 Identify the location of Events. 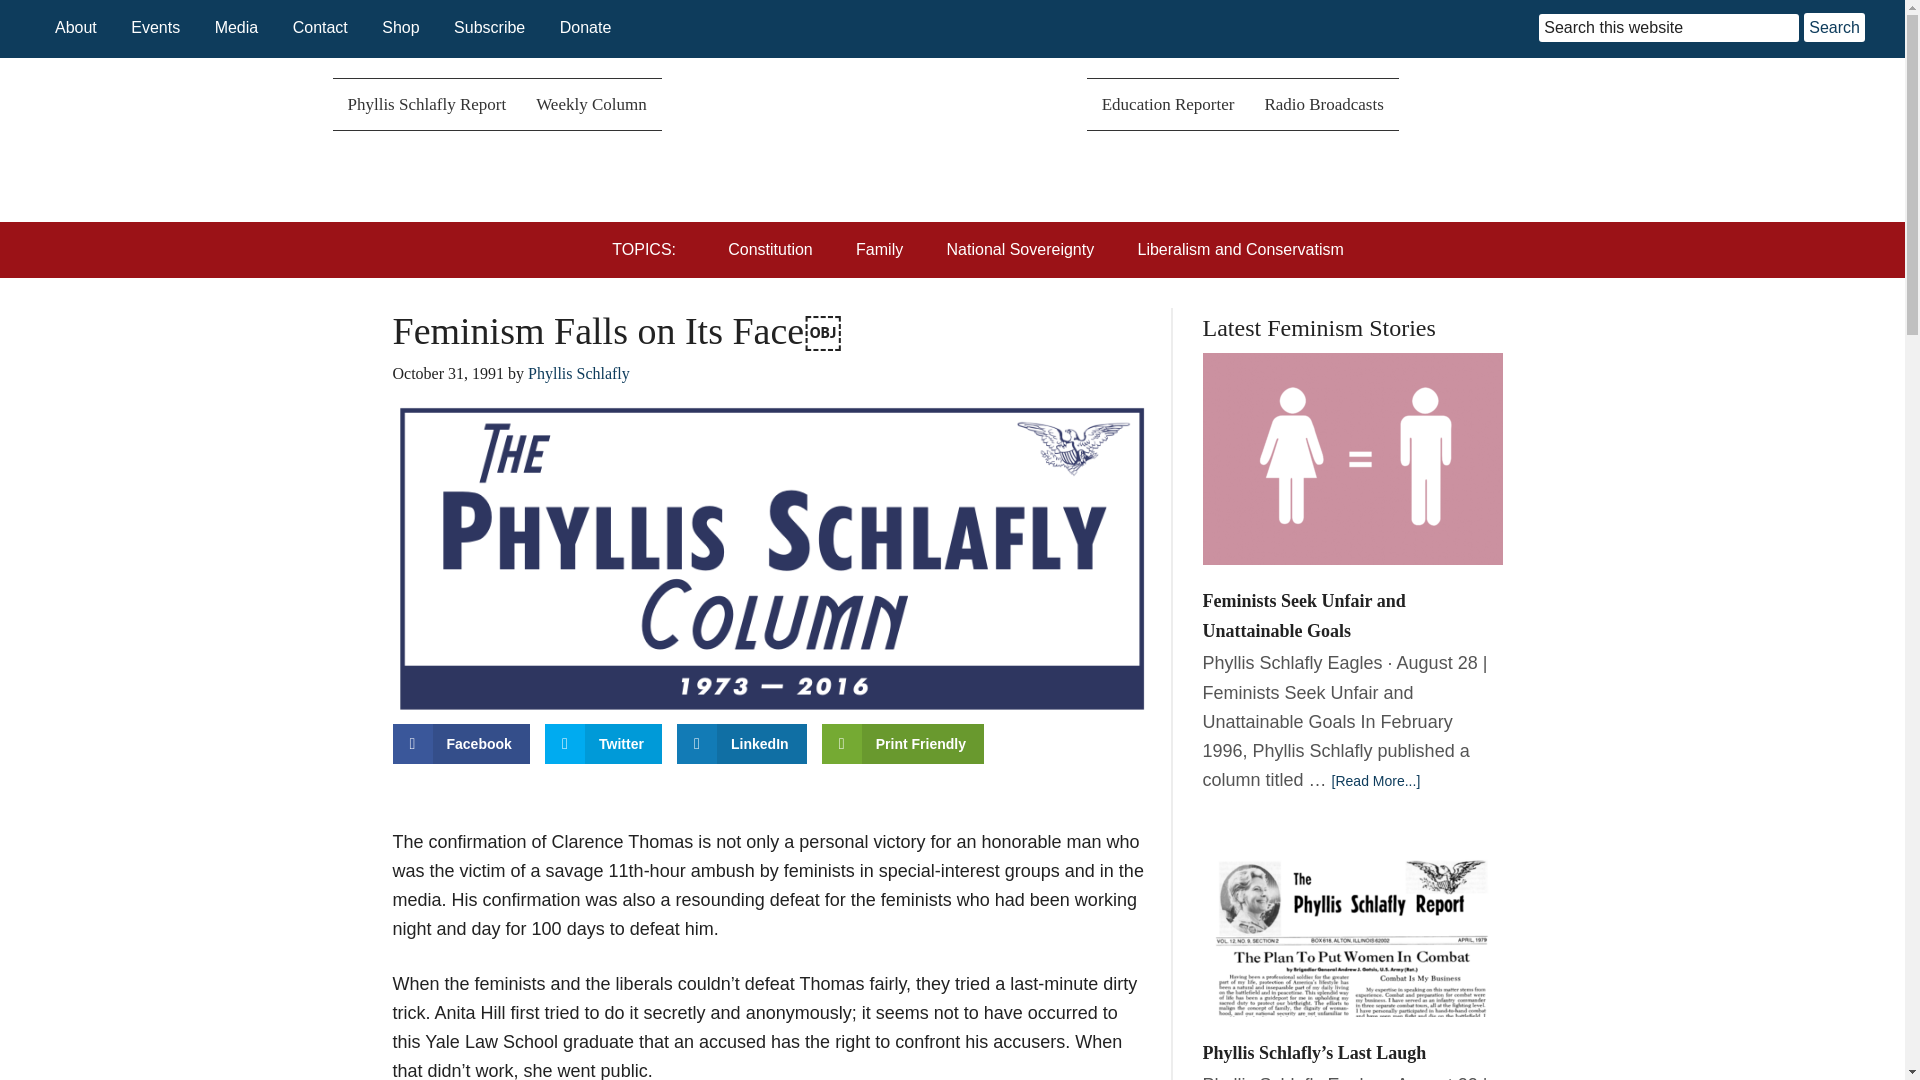
(155, 27).